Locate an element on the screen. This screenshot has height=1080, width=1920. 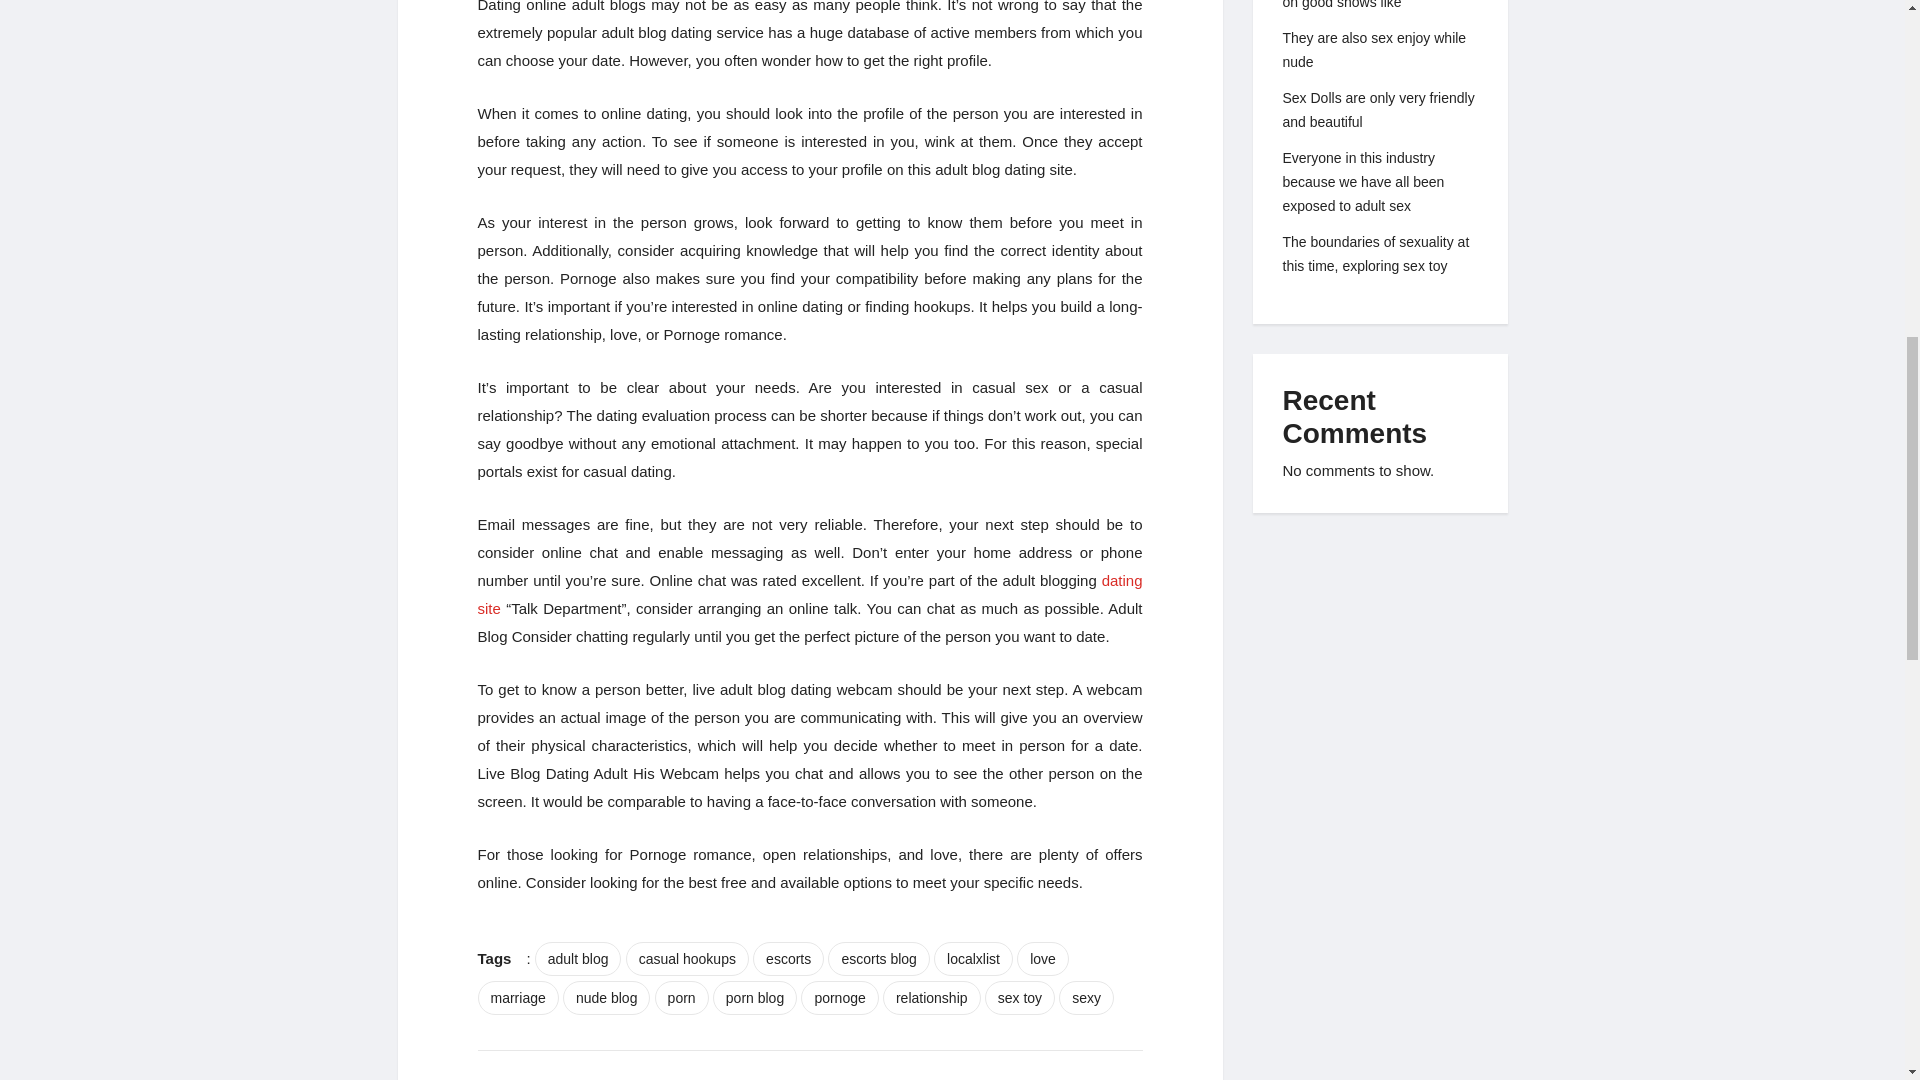
nude blog is located at coordinates (606, 998).